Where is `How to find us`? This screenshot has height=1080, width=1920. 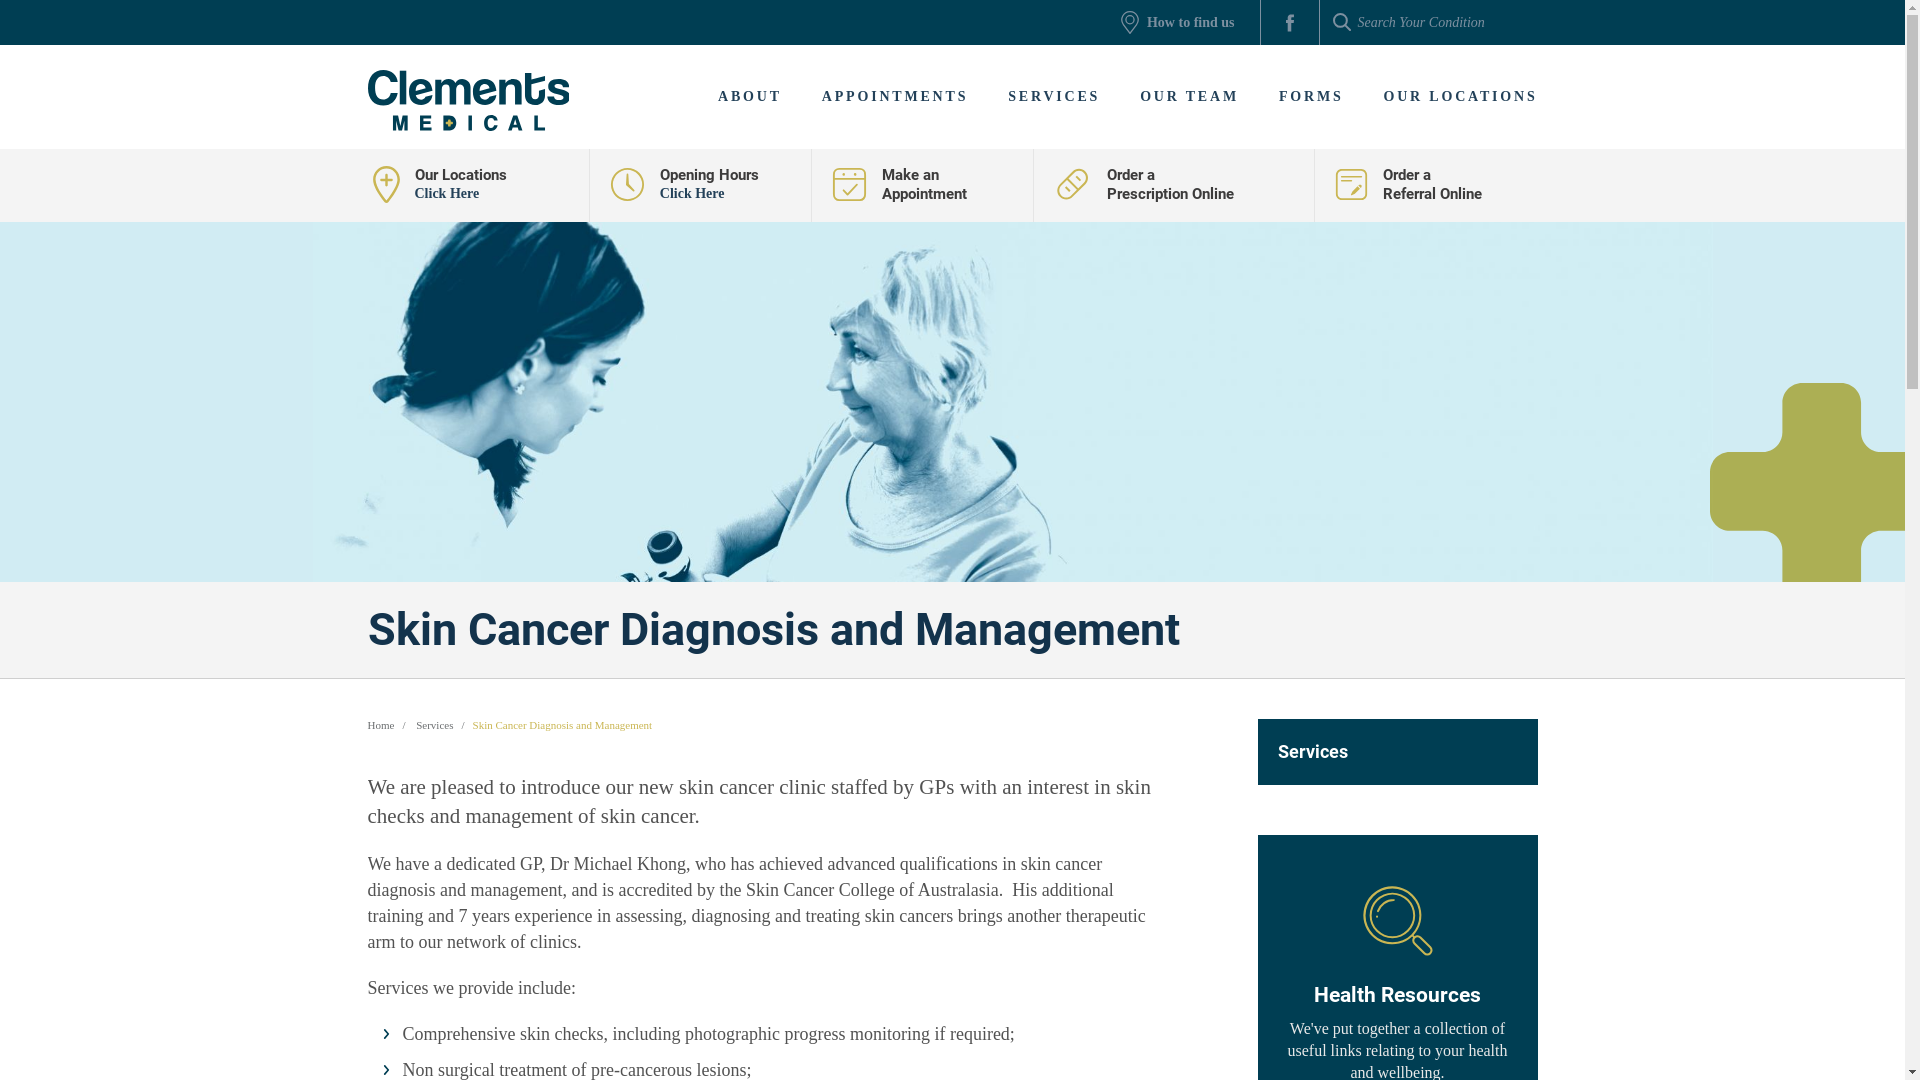 How to find us is located at coordinates (1178, 22).